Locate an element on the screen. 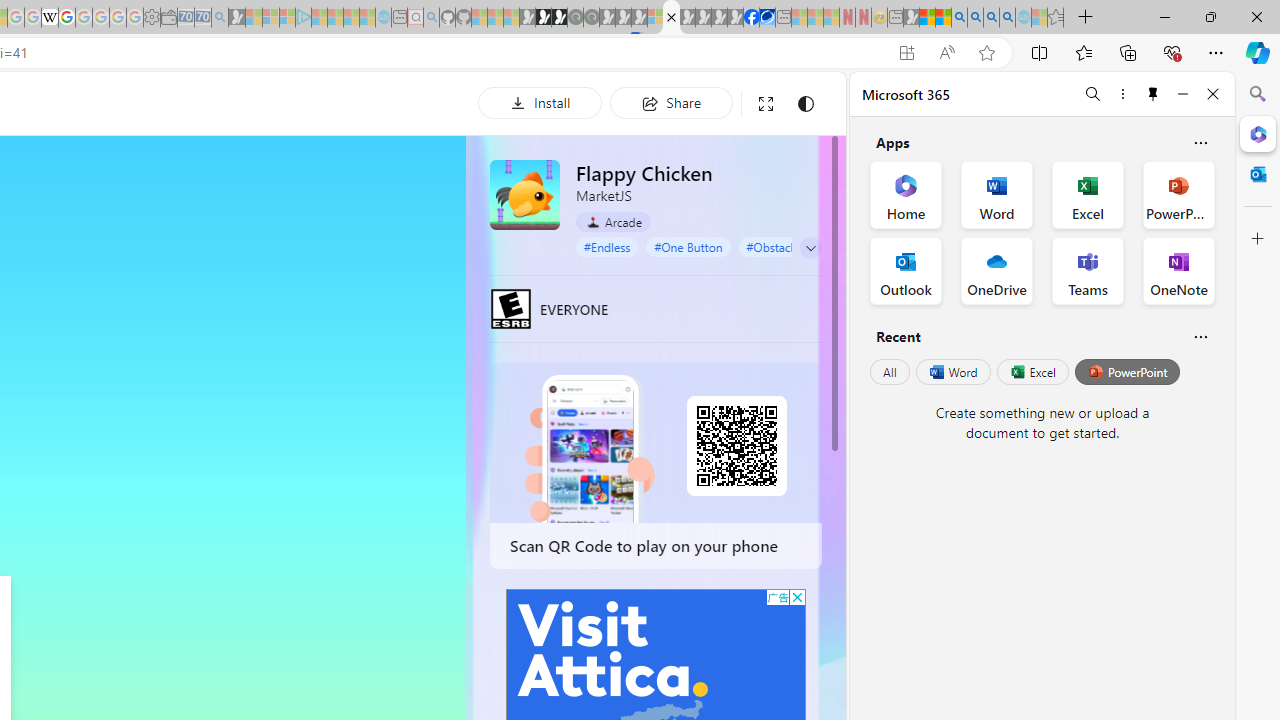 The image size is (1280, 720). Excel Office App is located at coordinates (1088, 194).